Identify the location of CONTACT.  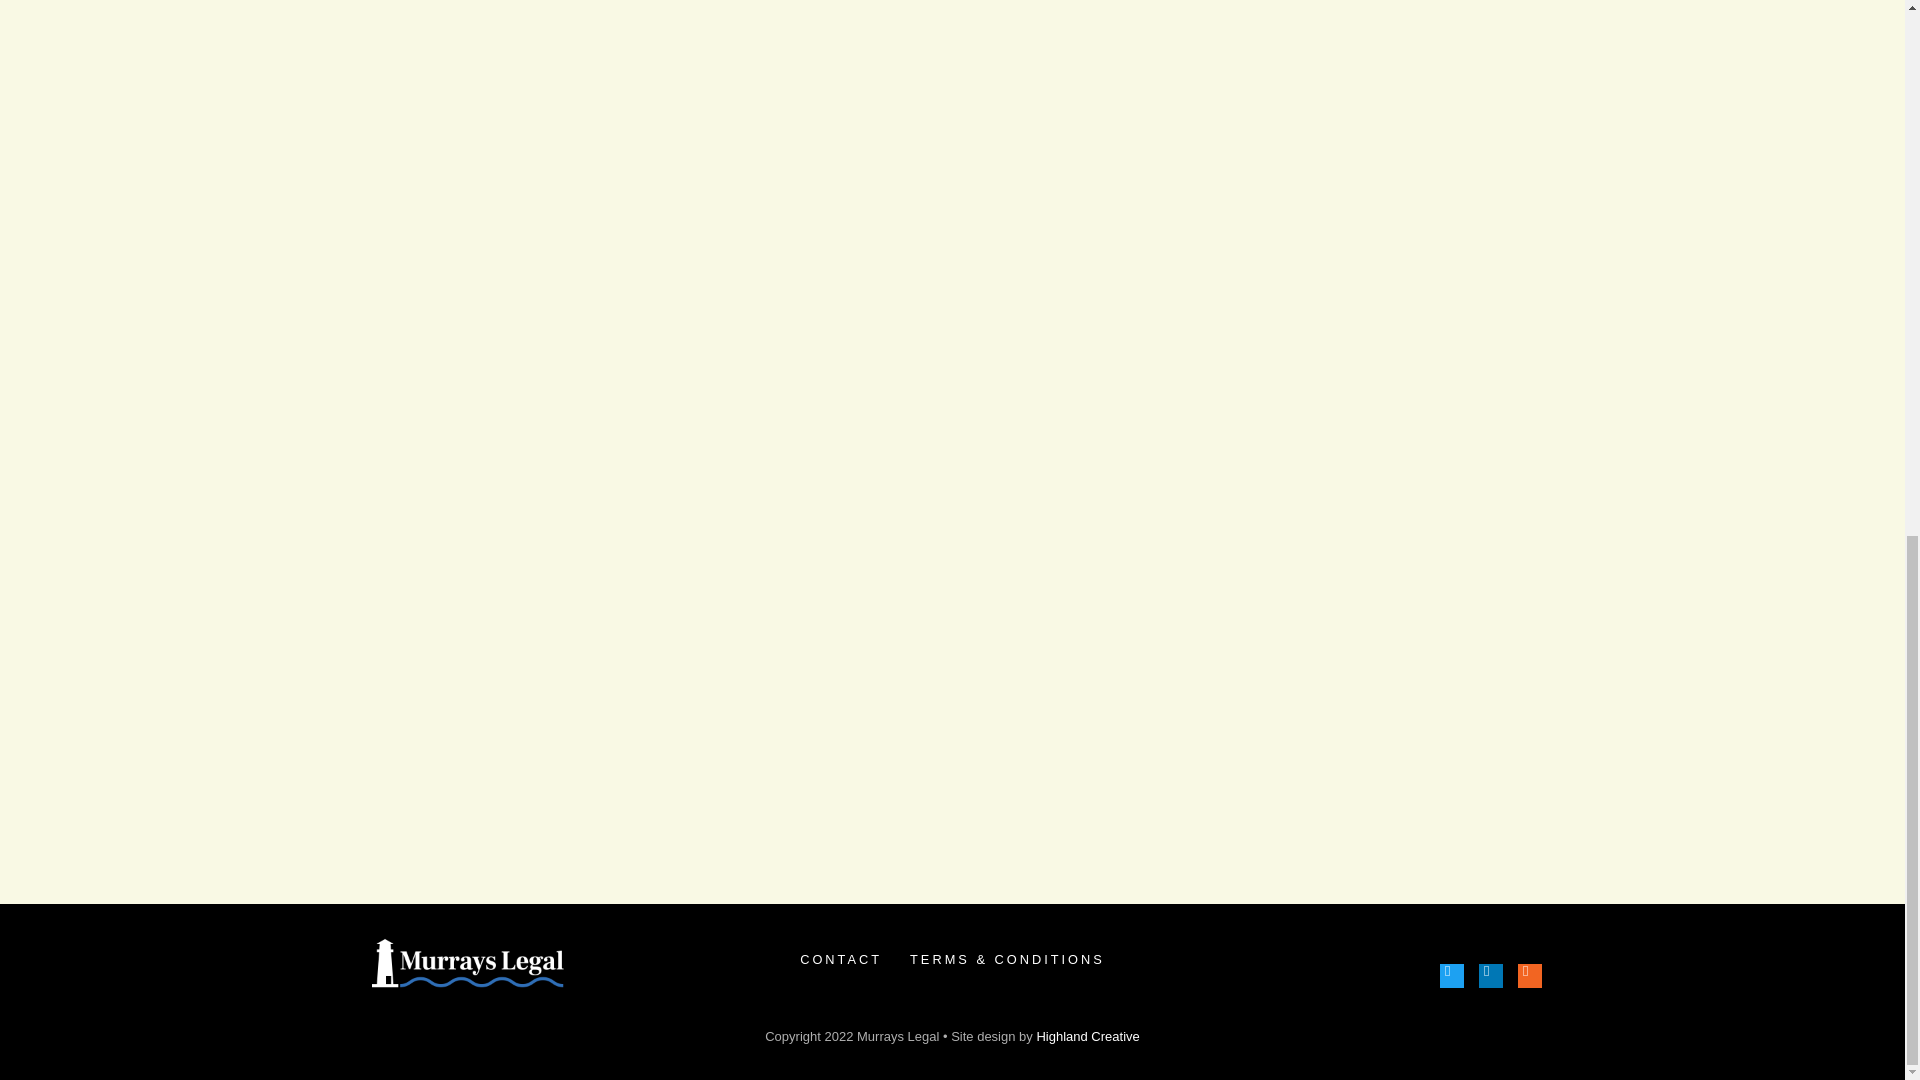
(840, 959).